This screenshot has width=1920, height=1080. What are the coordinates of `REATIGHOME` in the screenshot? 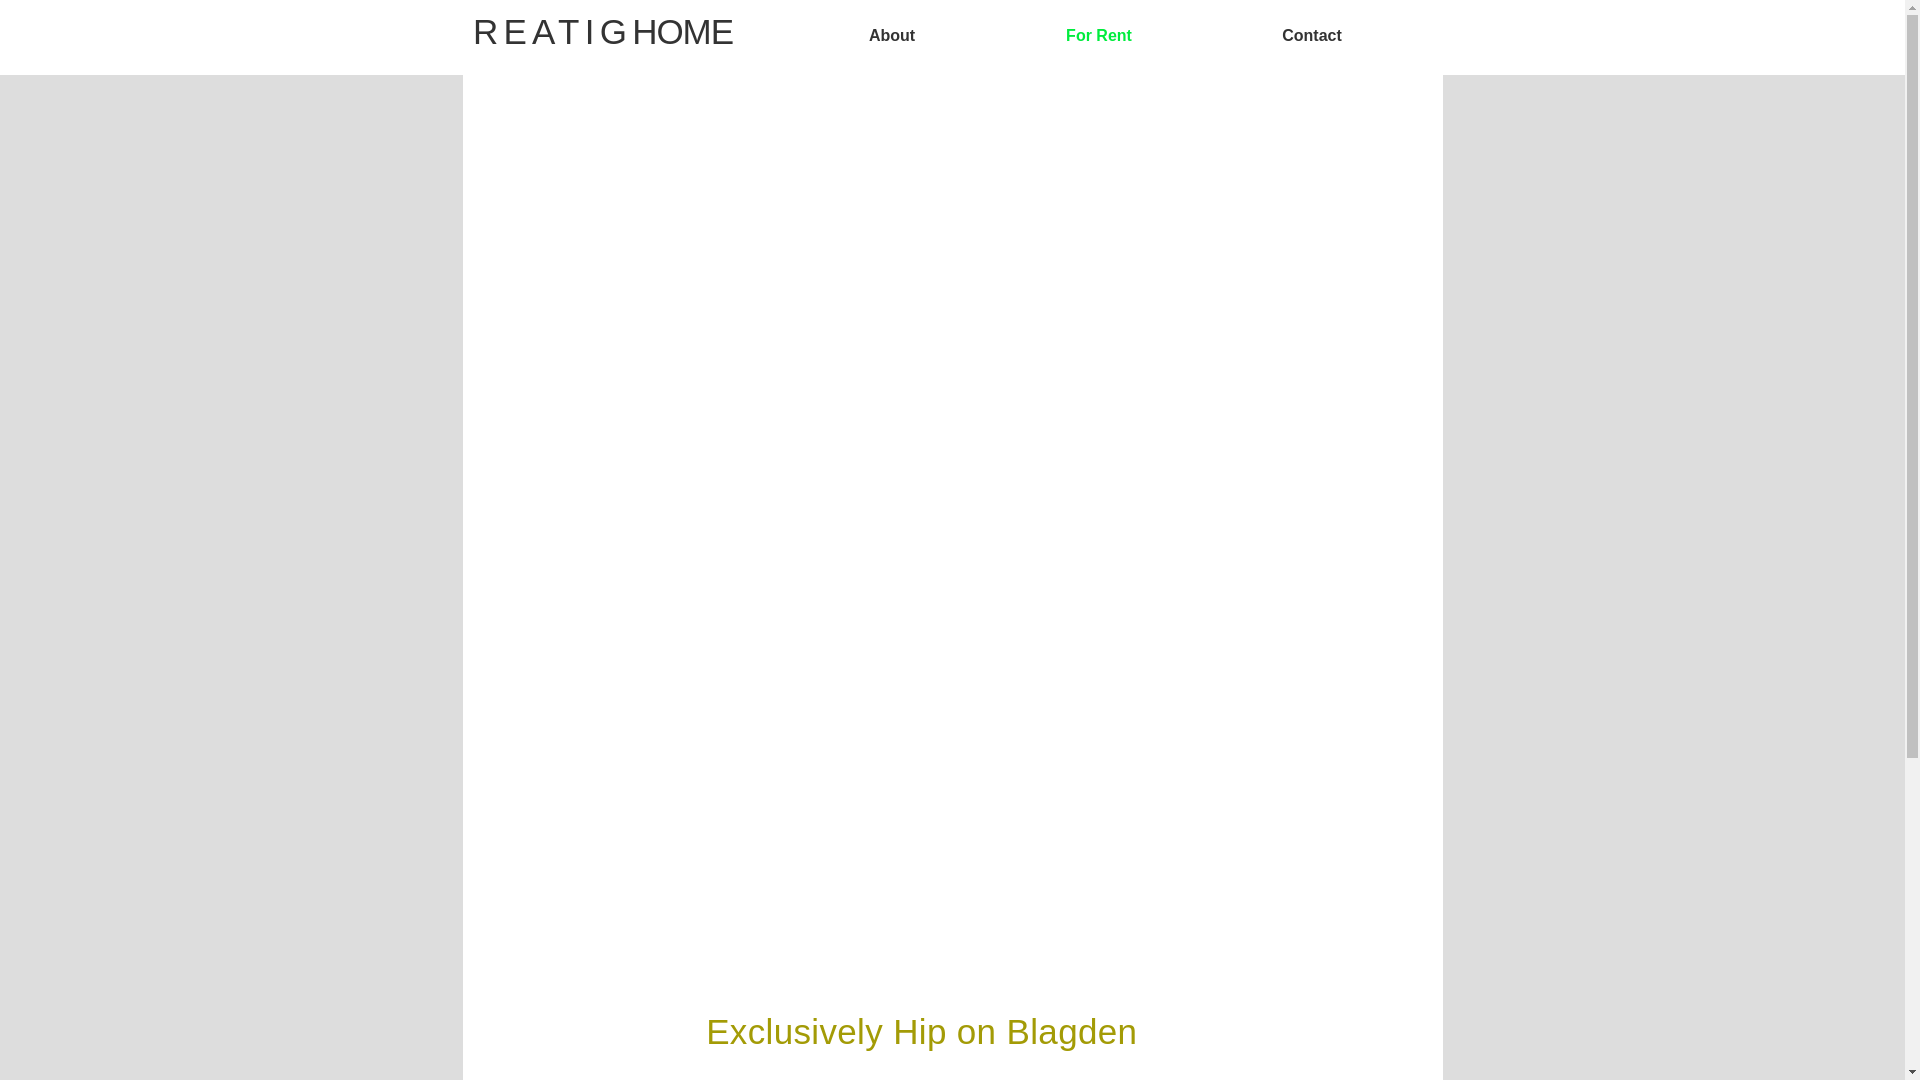 It's located at (602, 30).